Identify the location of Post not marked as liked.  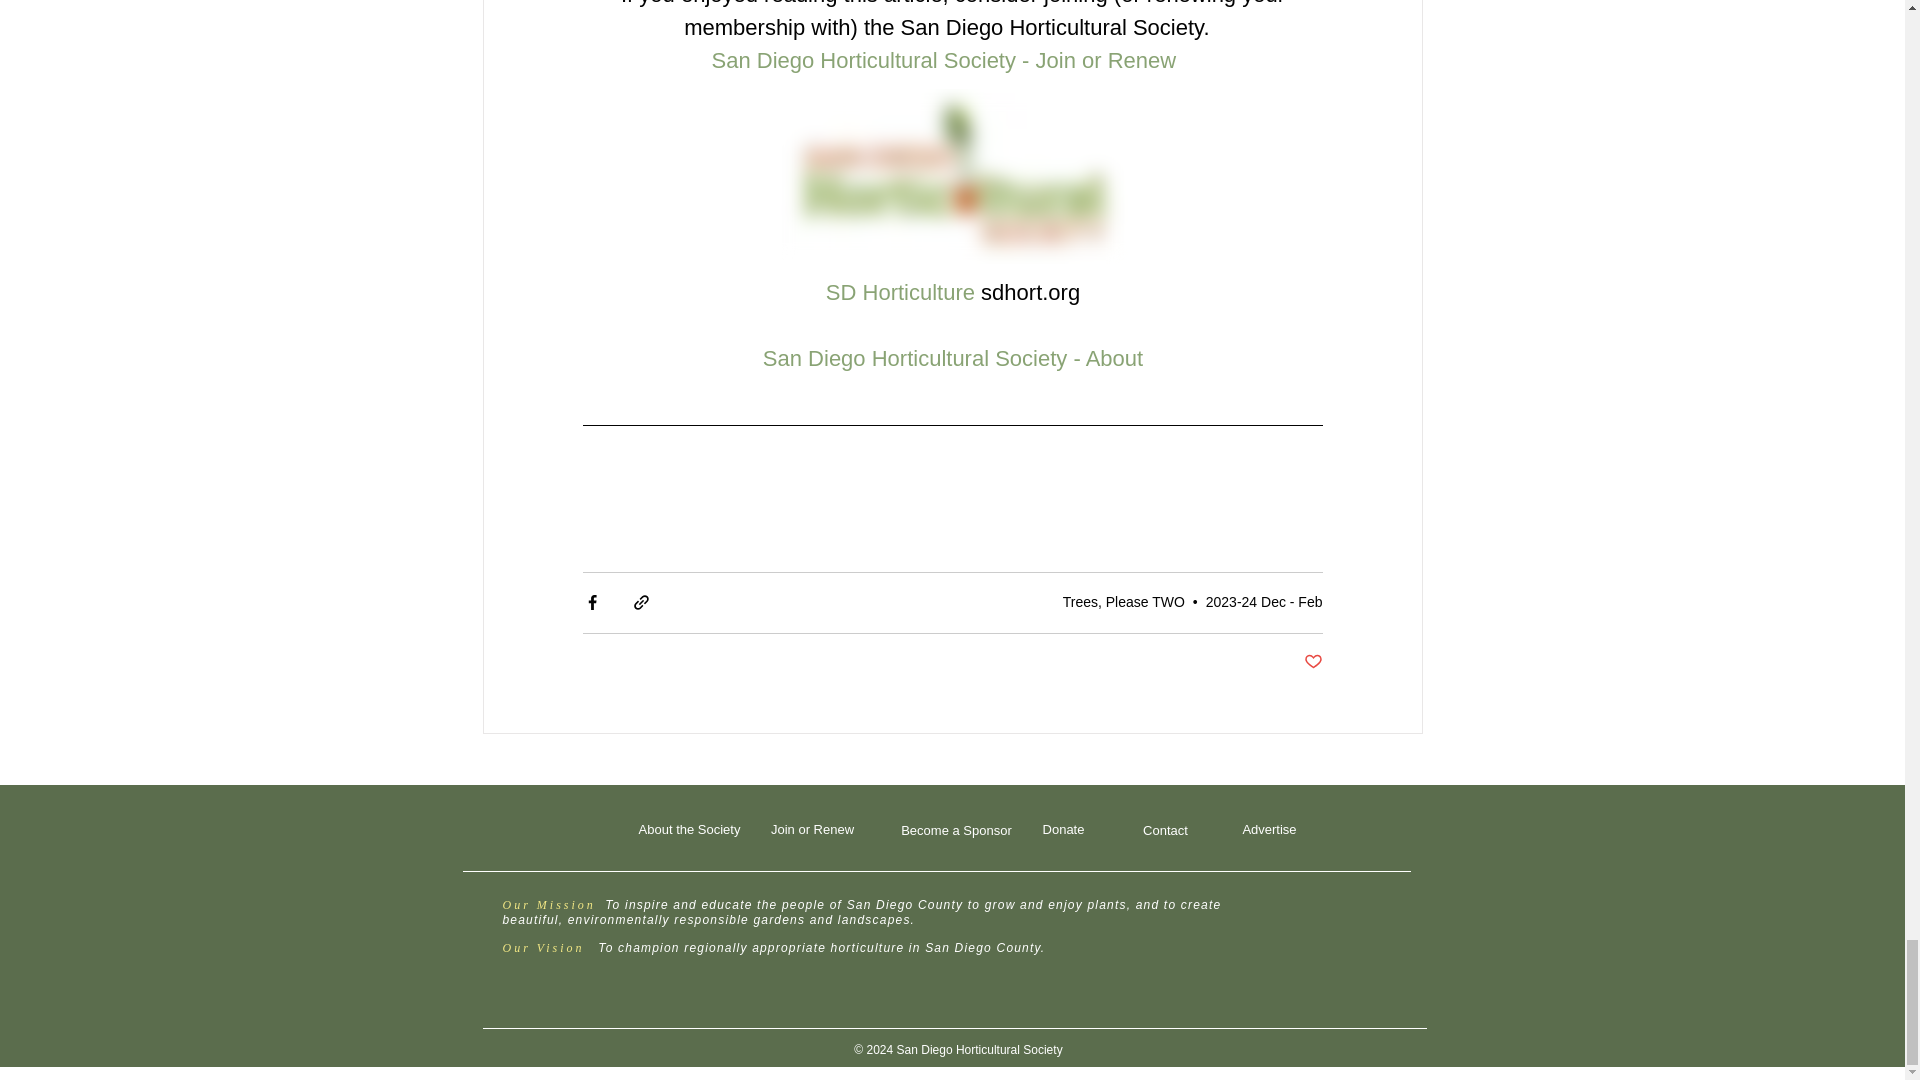
(1312, 662).